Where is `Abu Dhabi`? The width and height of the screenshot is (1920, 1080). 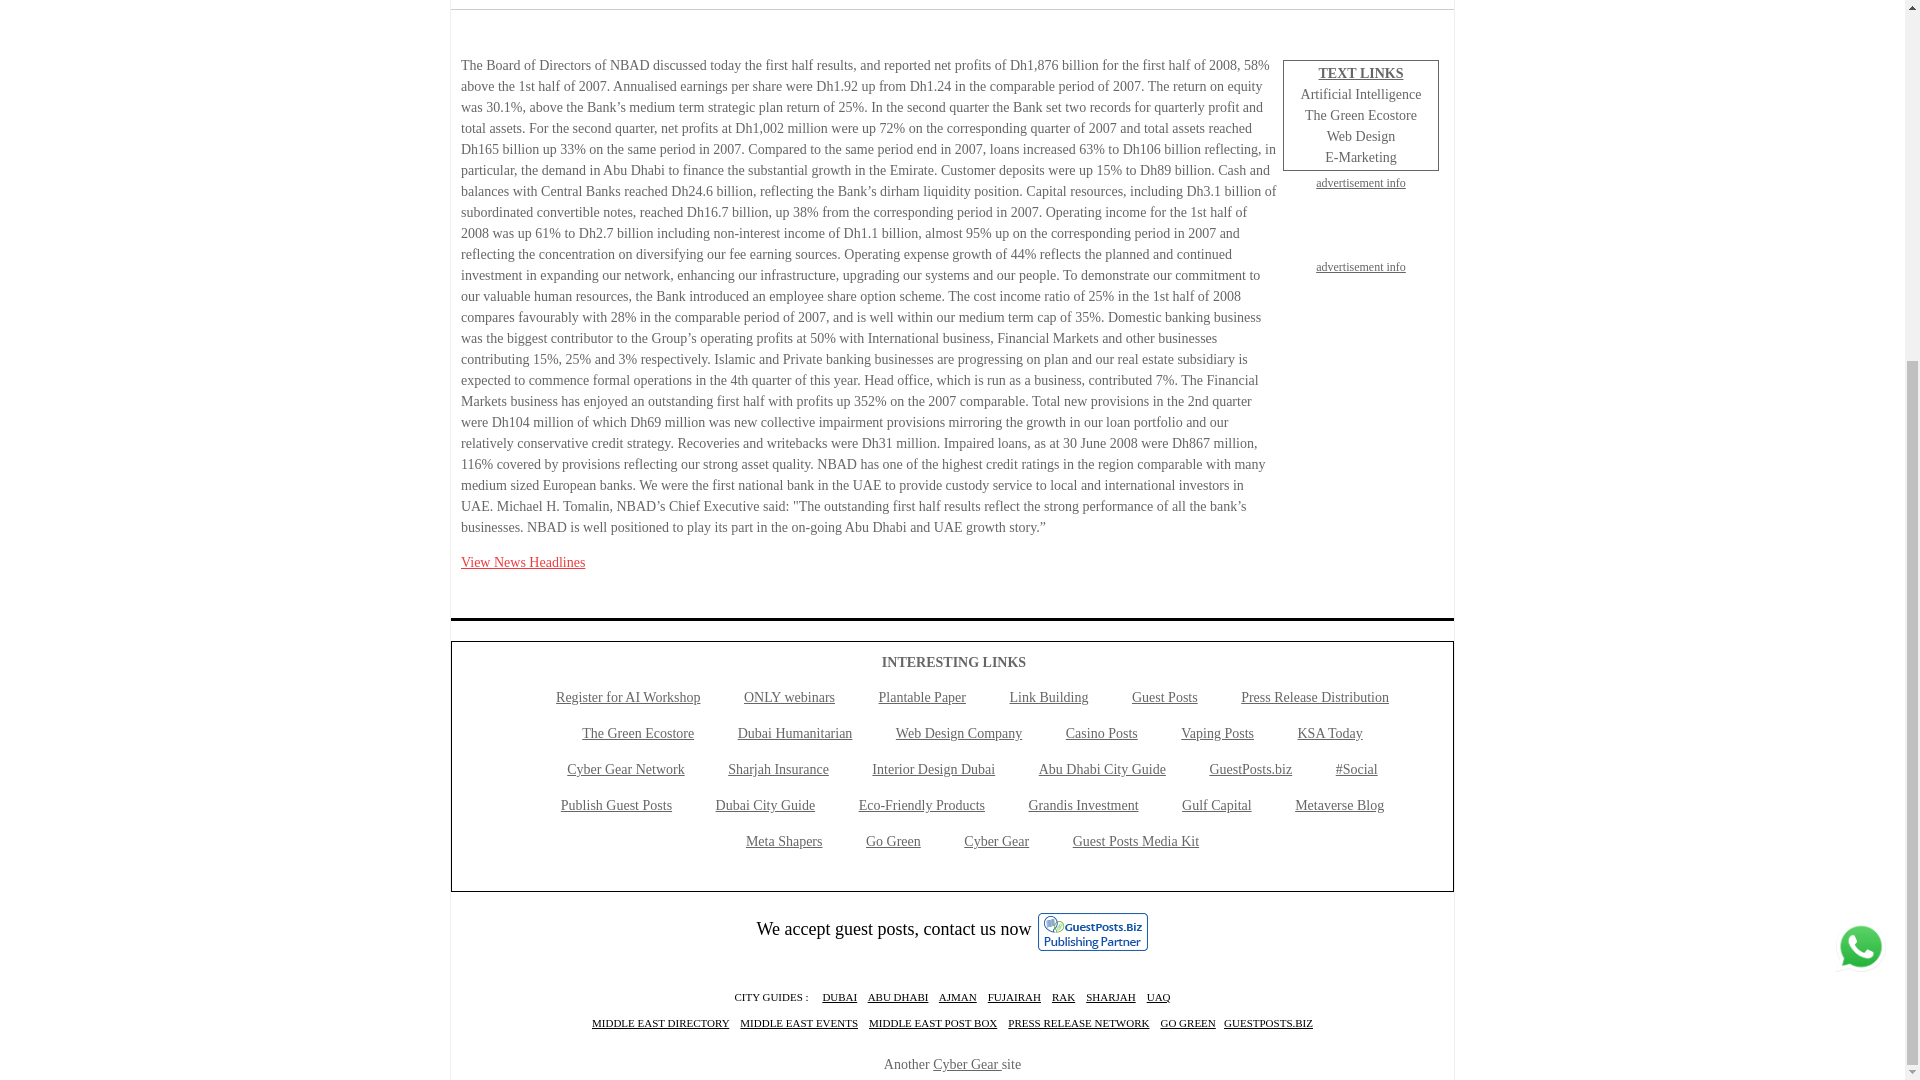
Abu Dhabi is located at coordinates (838, 997).